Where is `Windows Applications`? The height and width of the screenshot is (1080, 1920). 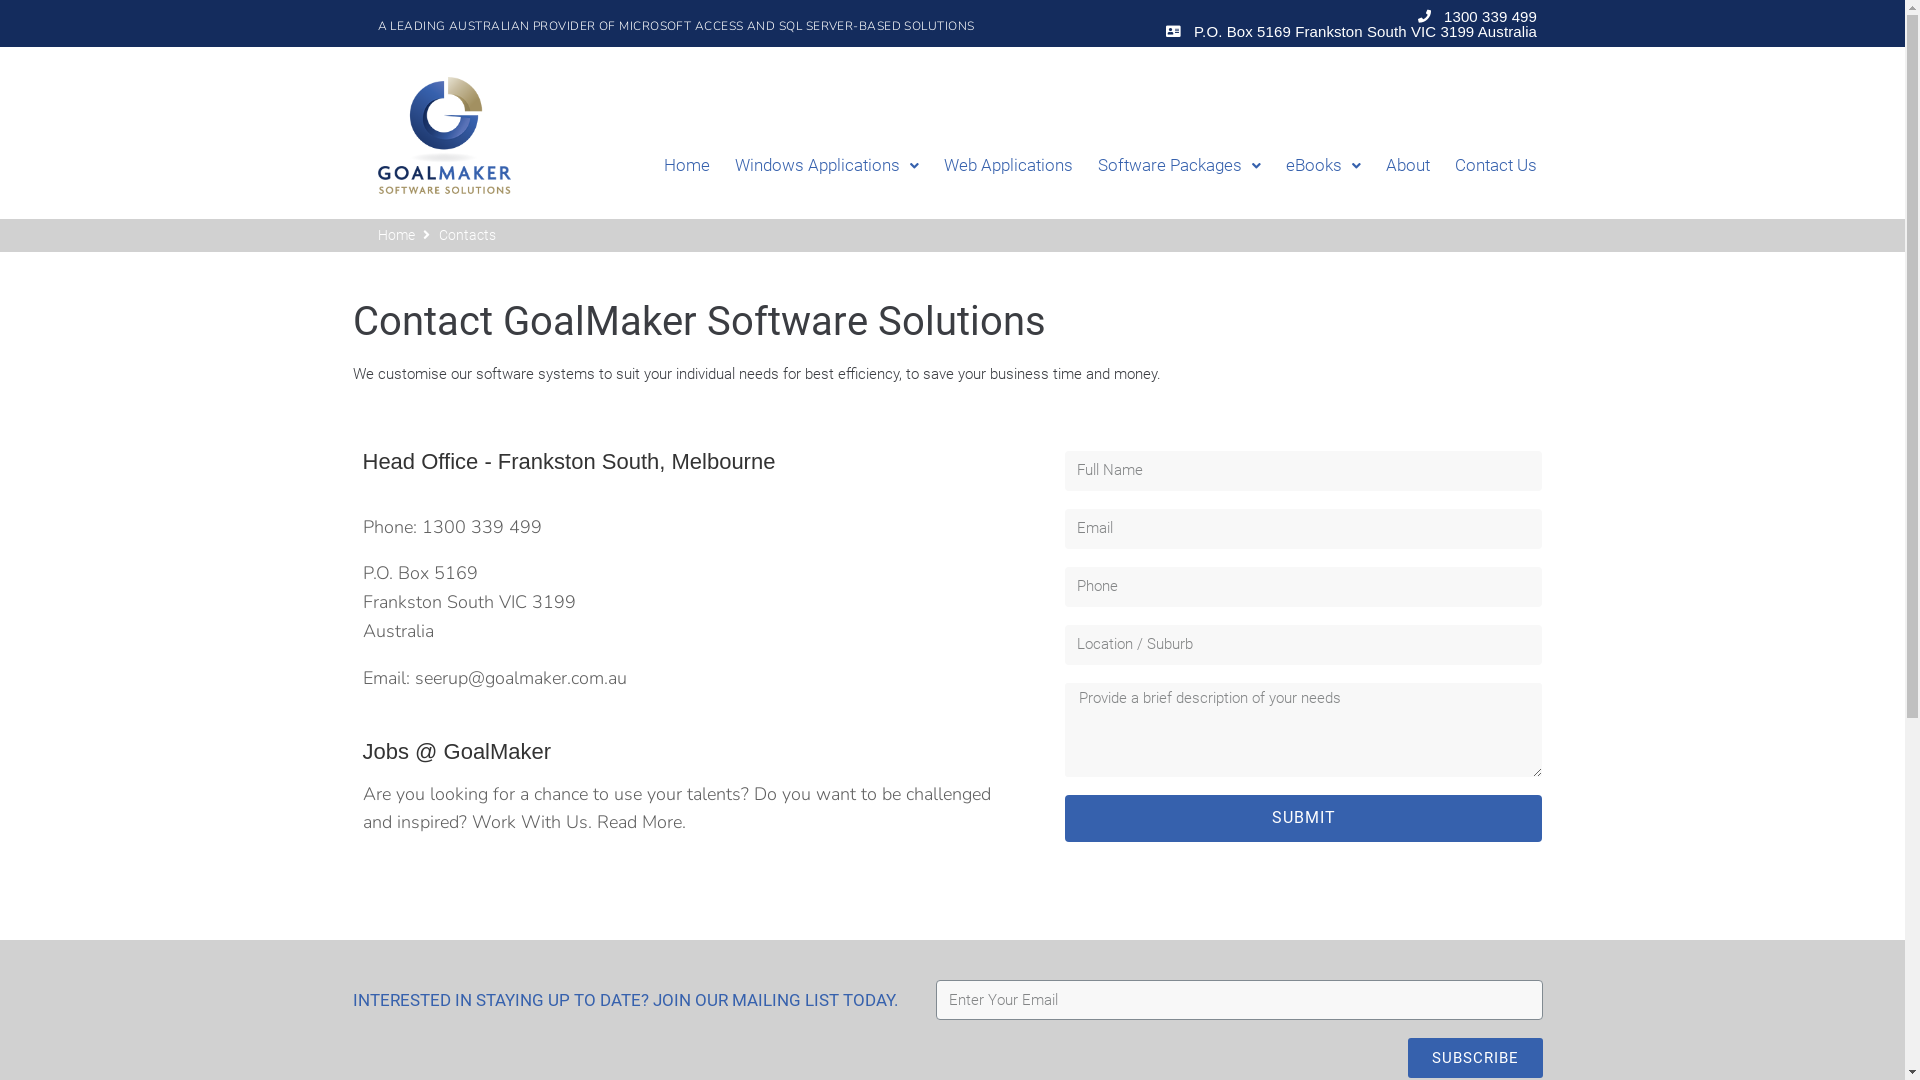
Windows Applications is located at coordinates (814, 166).